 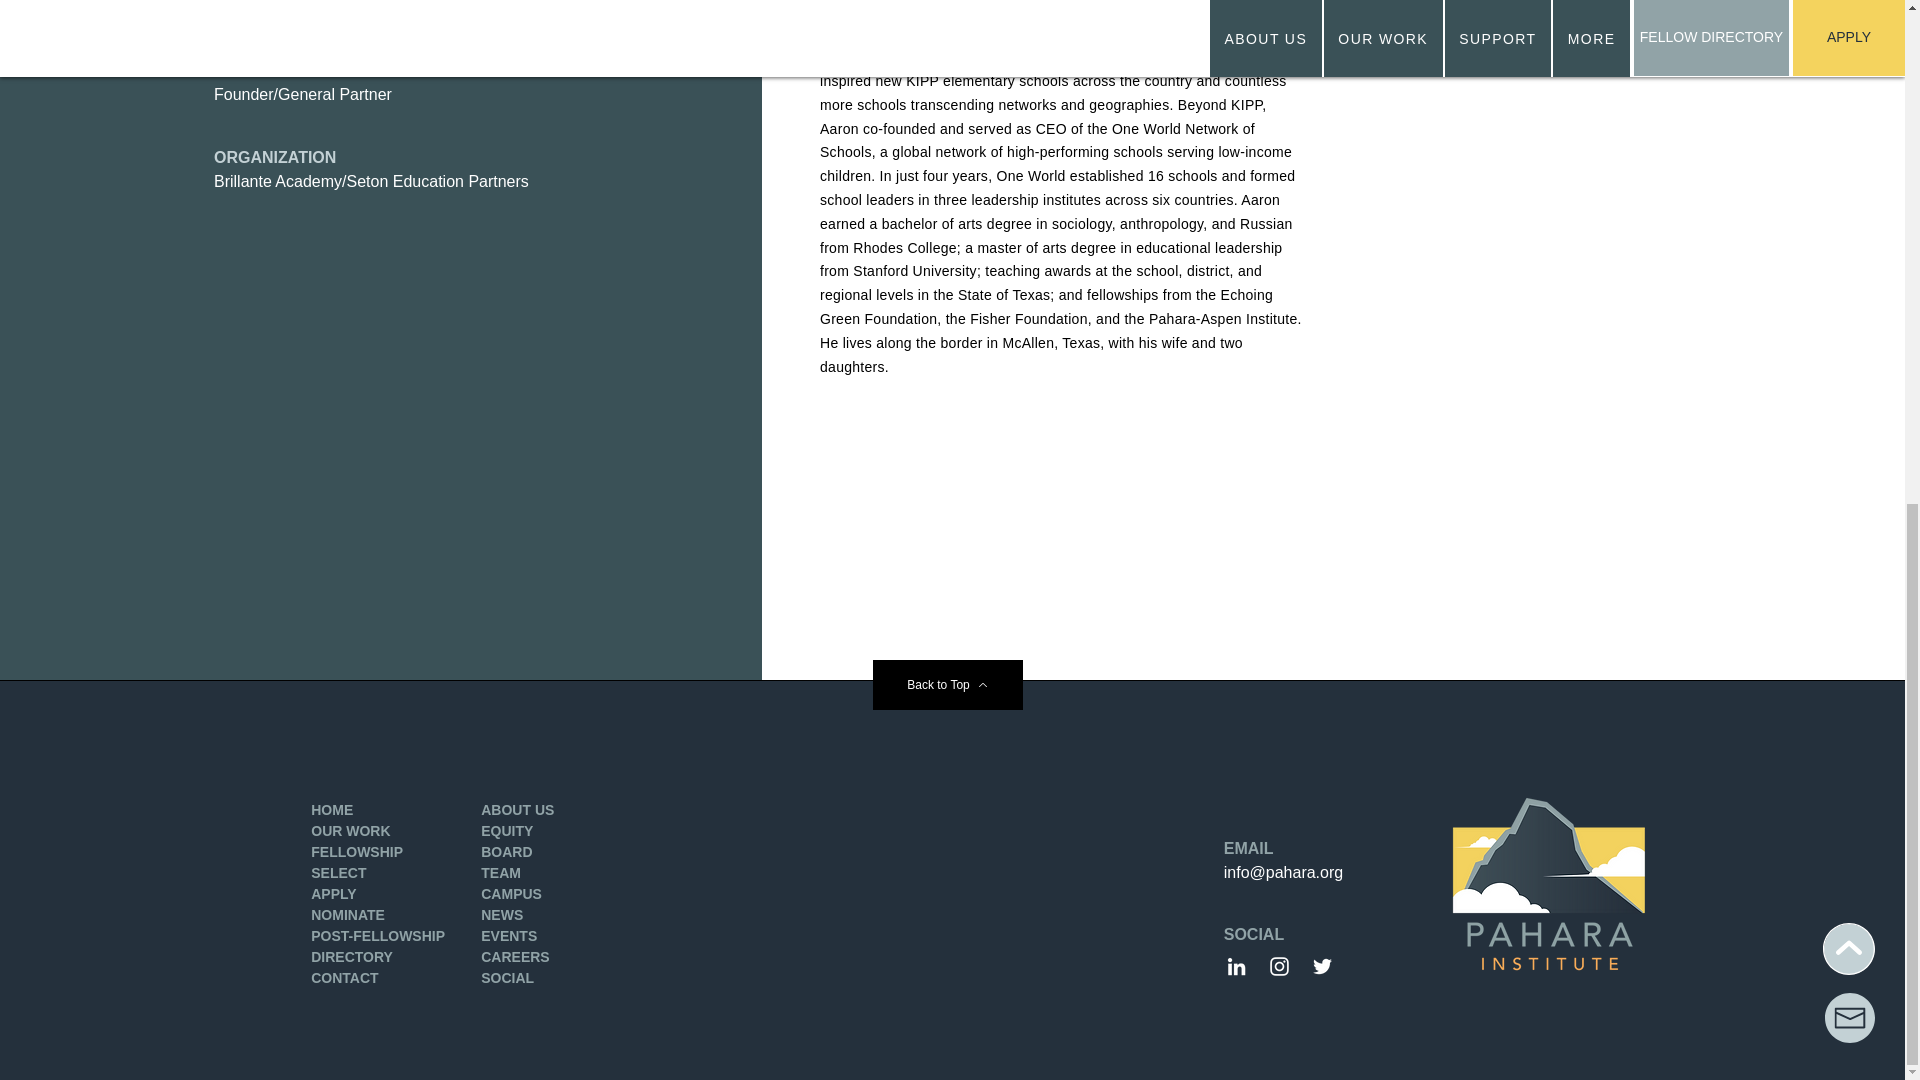 I want to click on EQUITY, so click(x=507, y=830).